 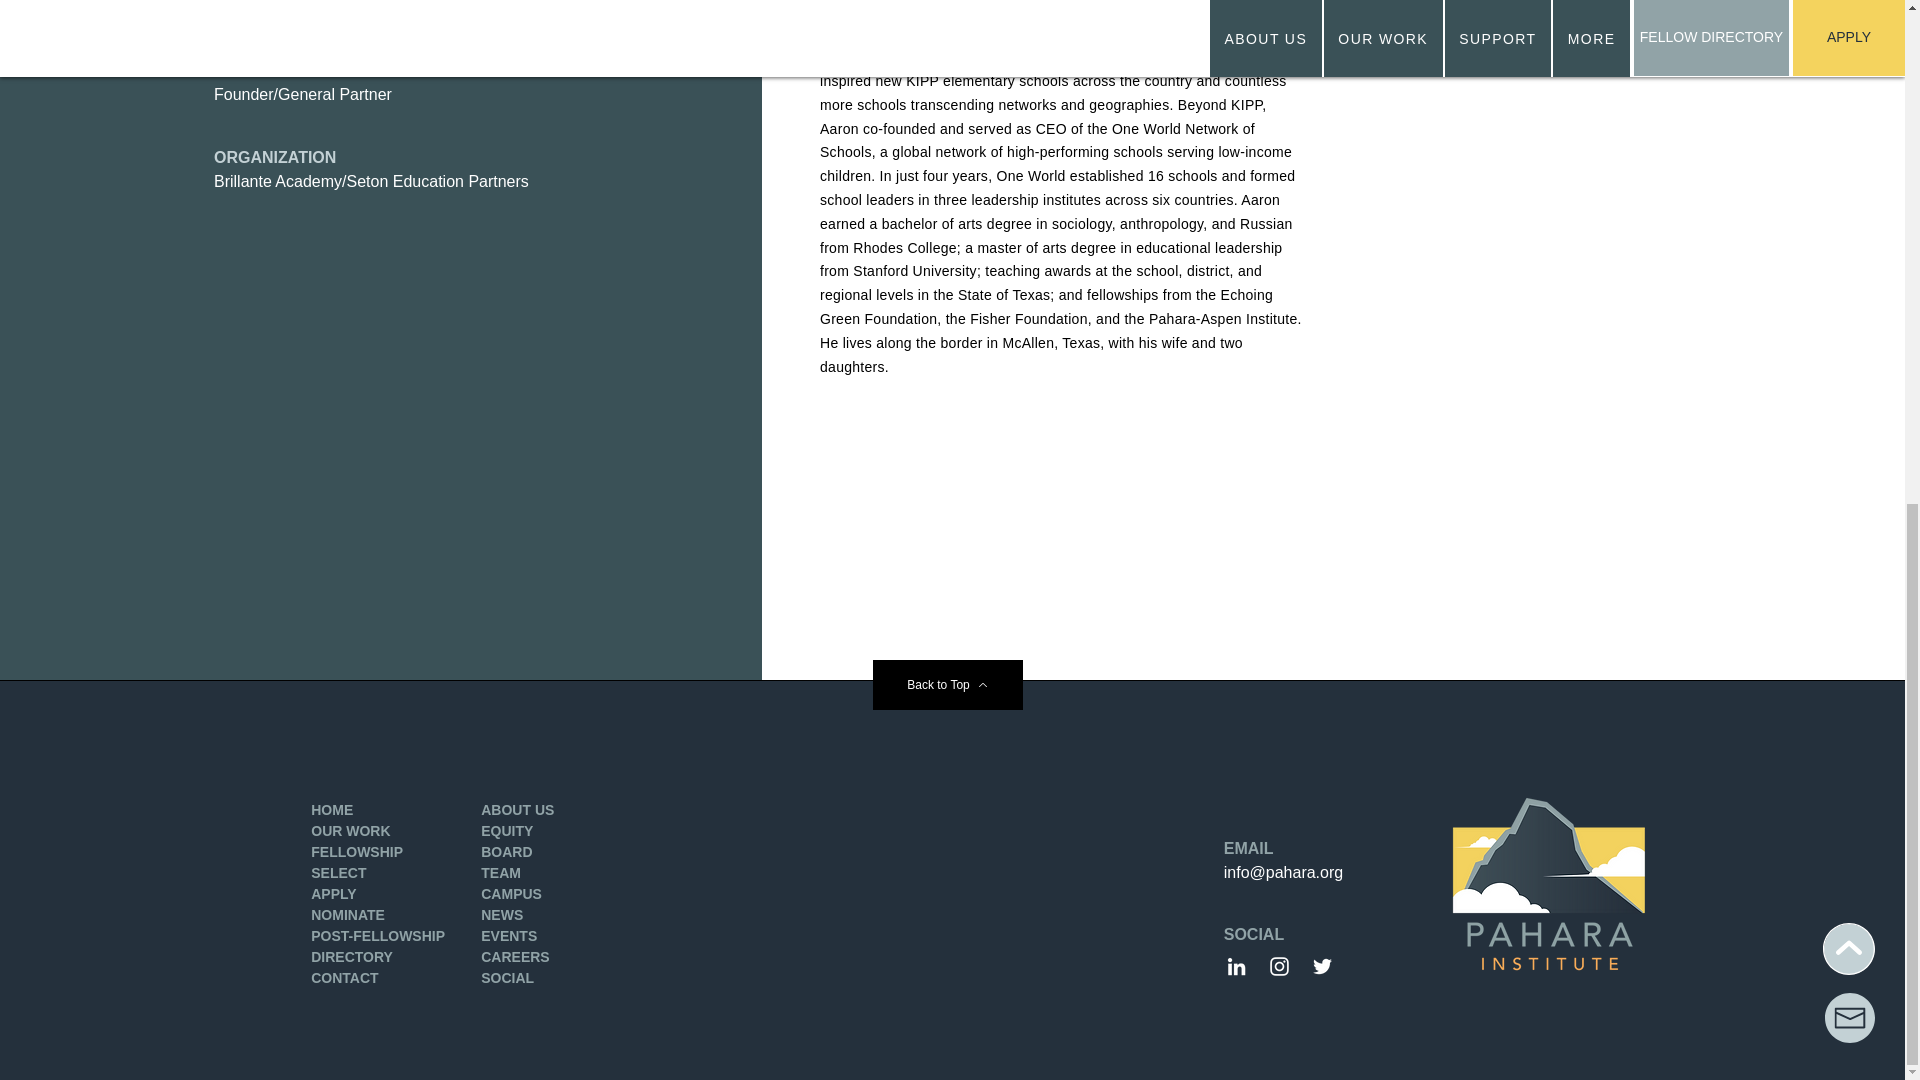 I want to click on EQUITY, so click(x=507, y=830).